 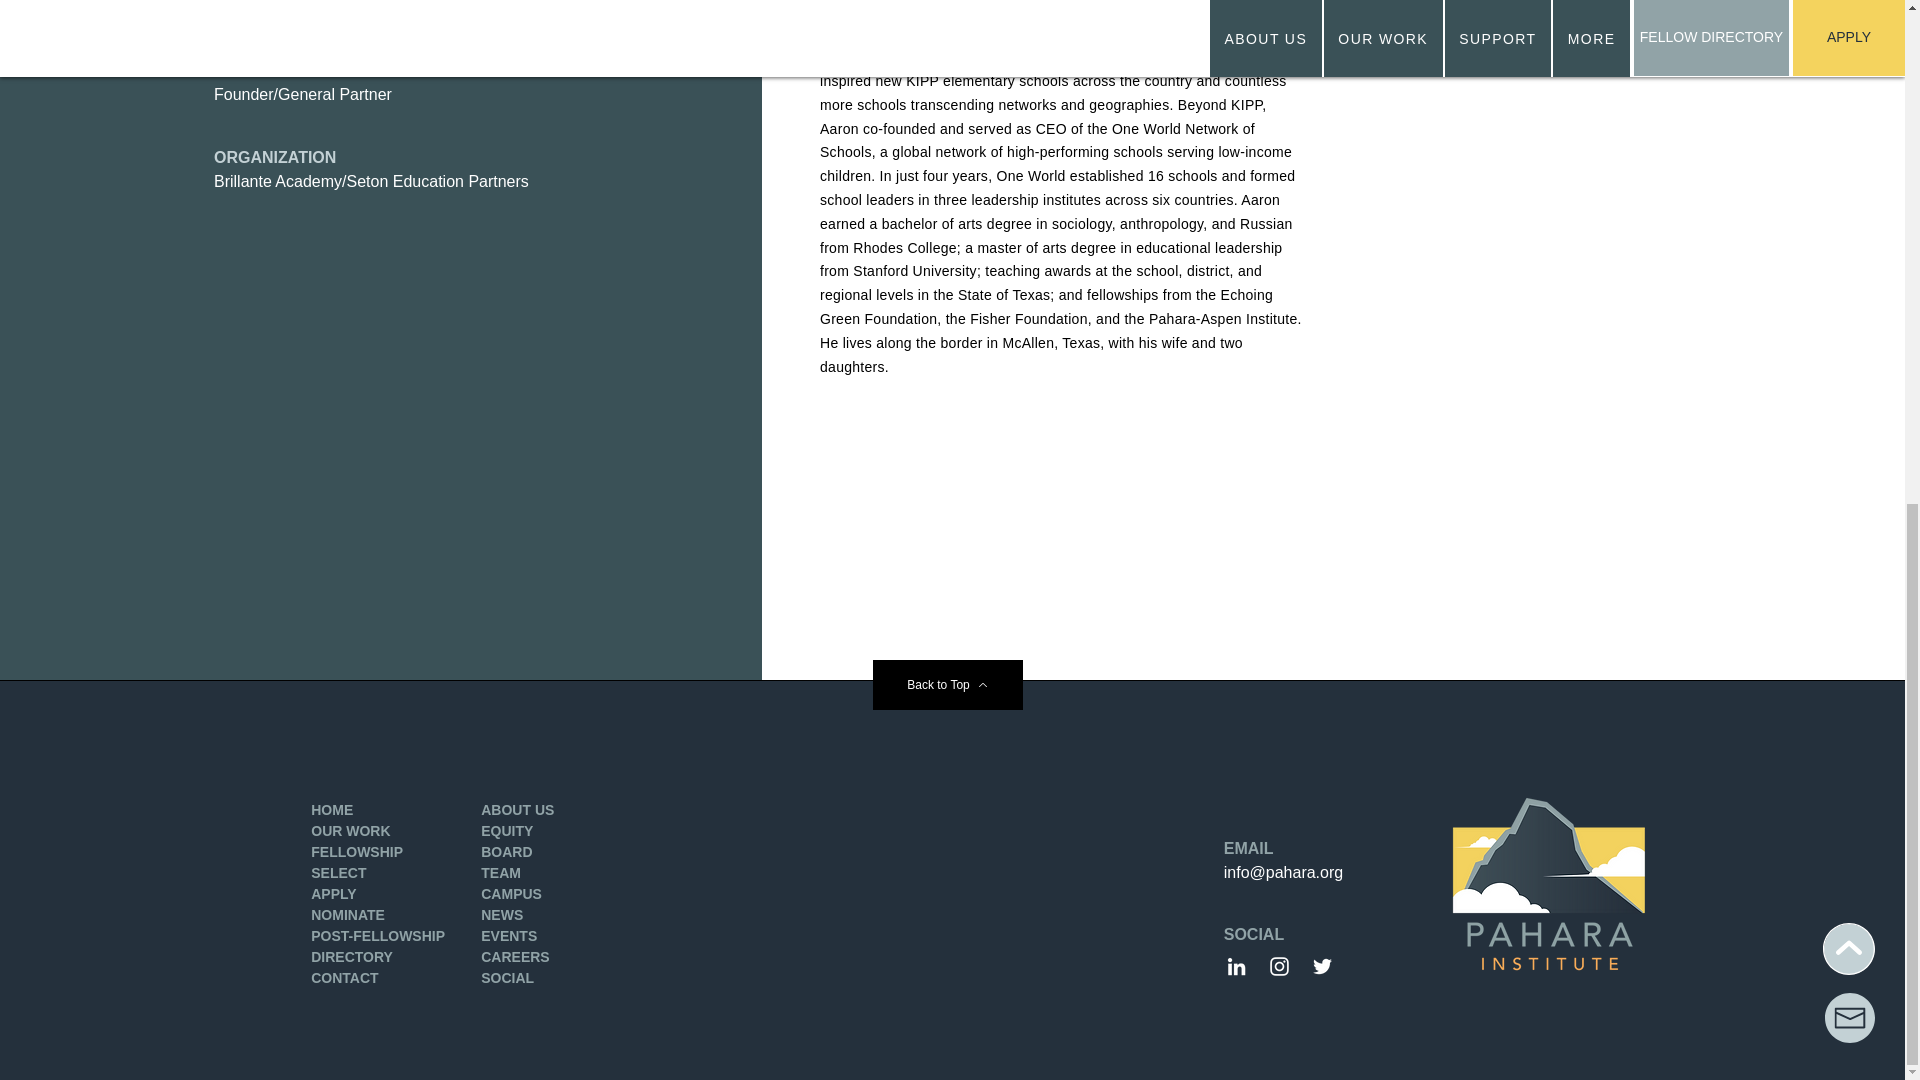 I want to click on EQUITY, so click(x=507, y=830).